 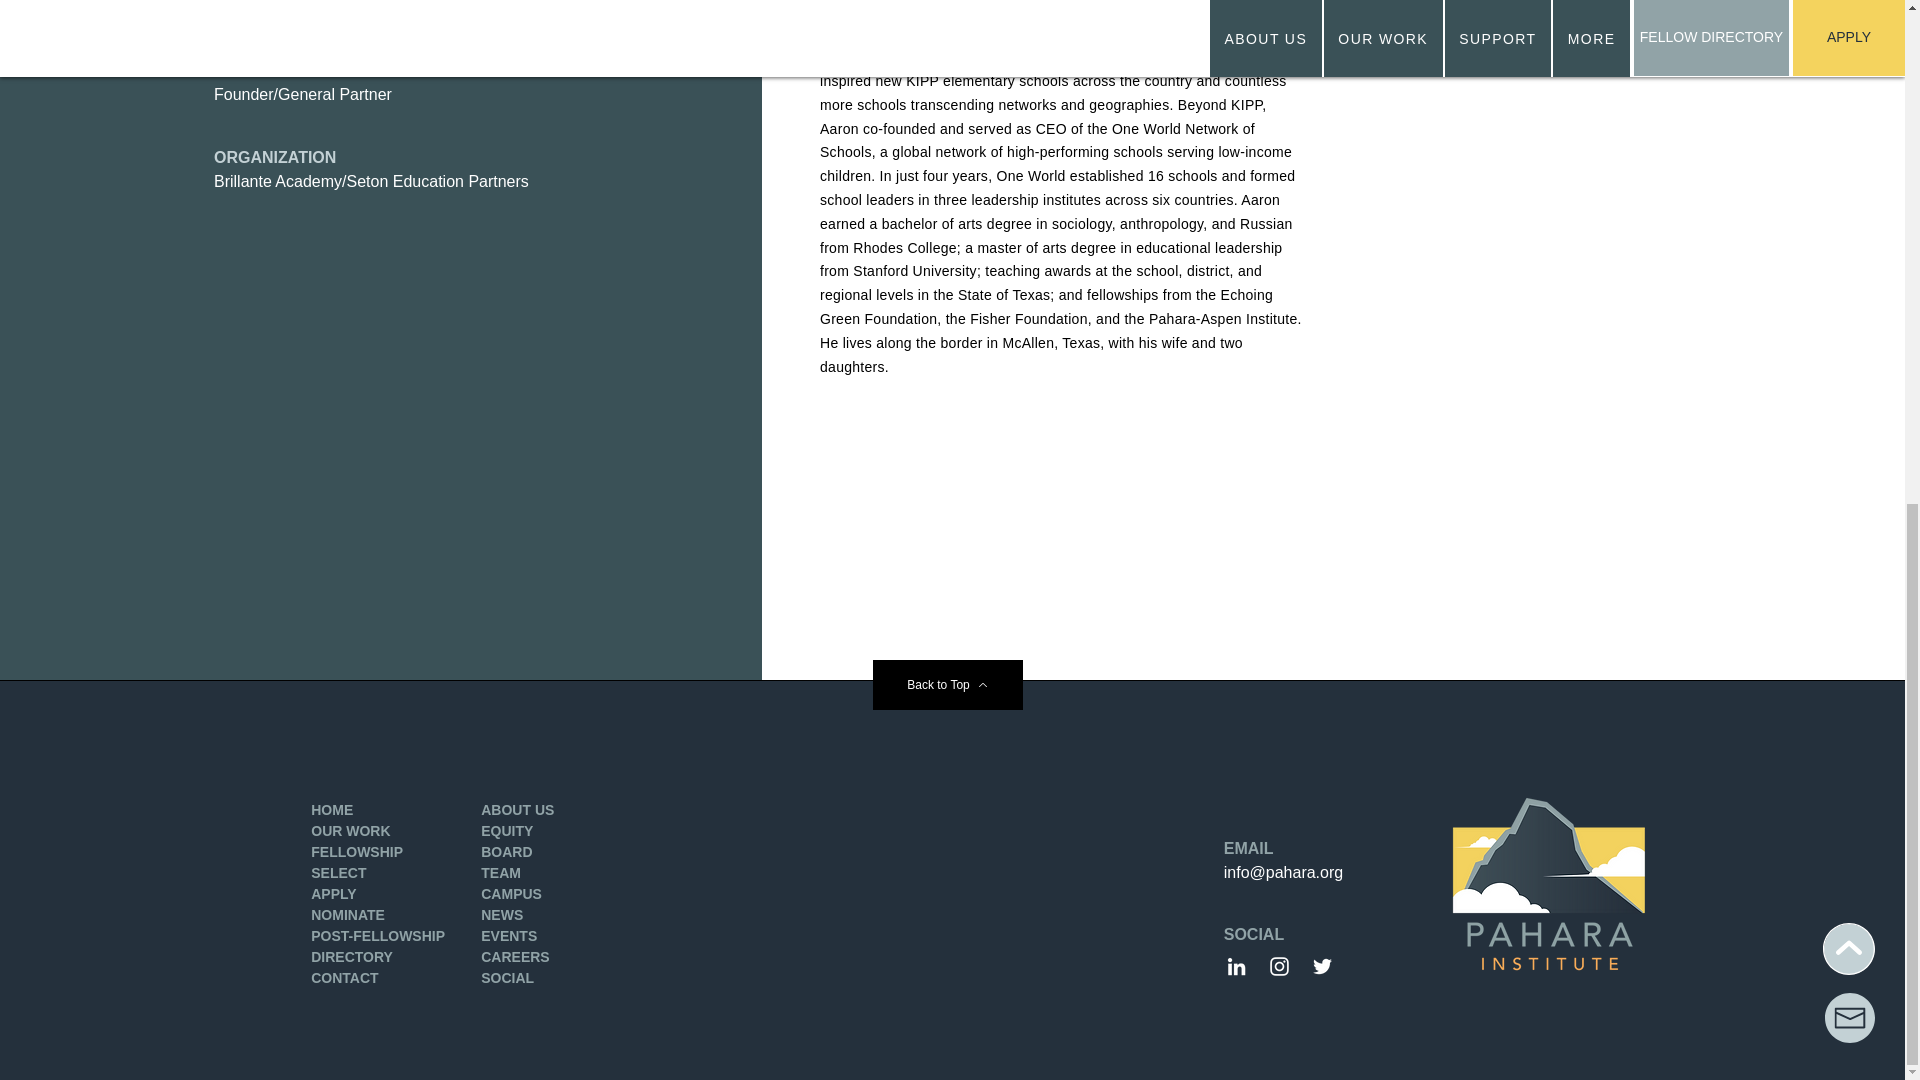 I want to click on EQUITY, so click(x=507, y=830).